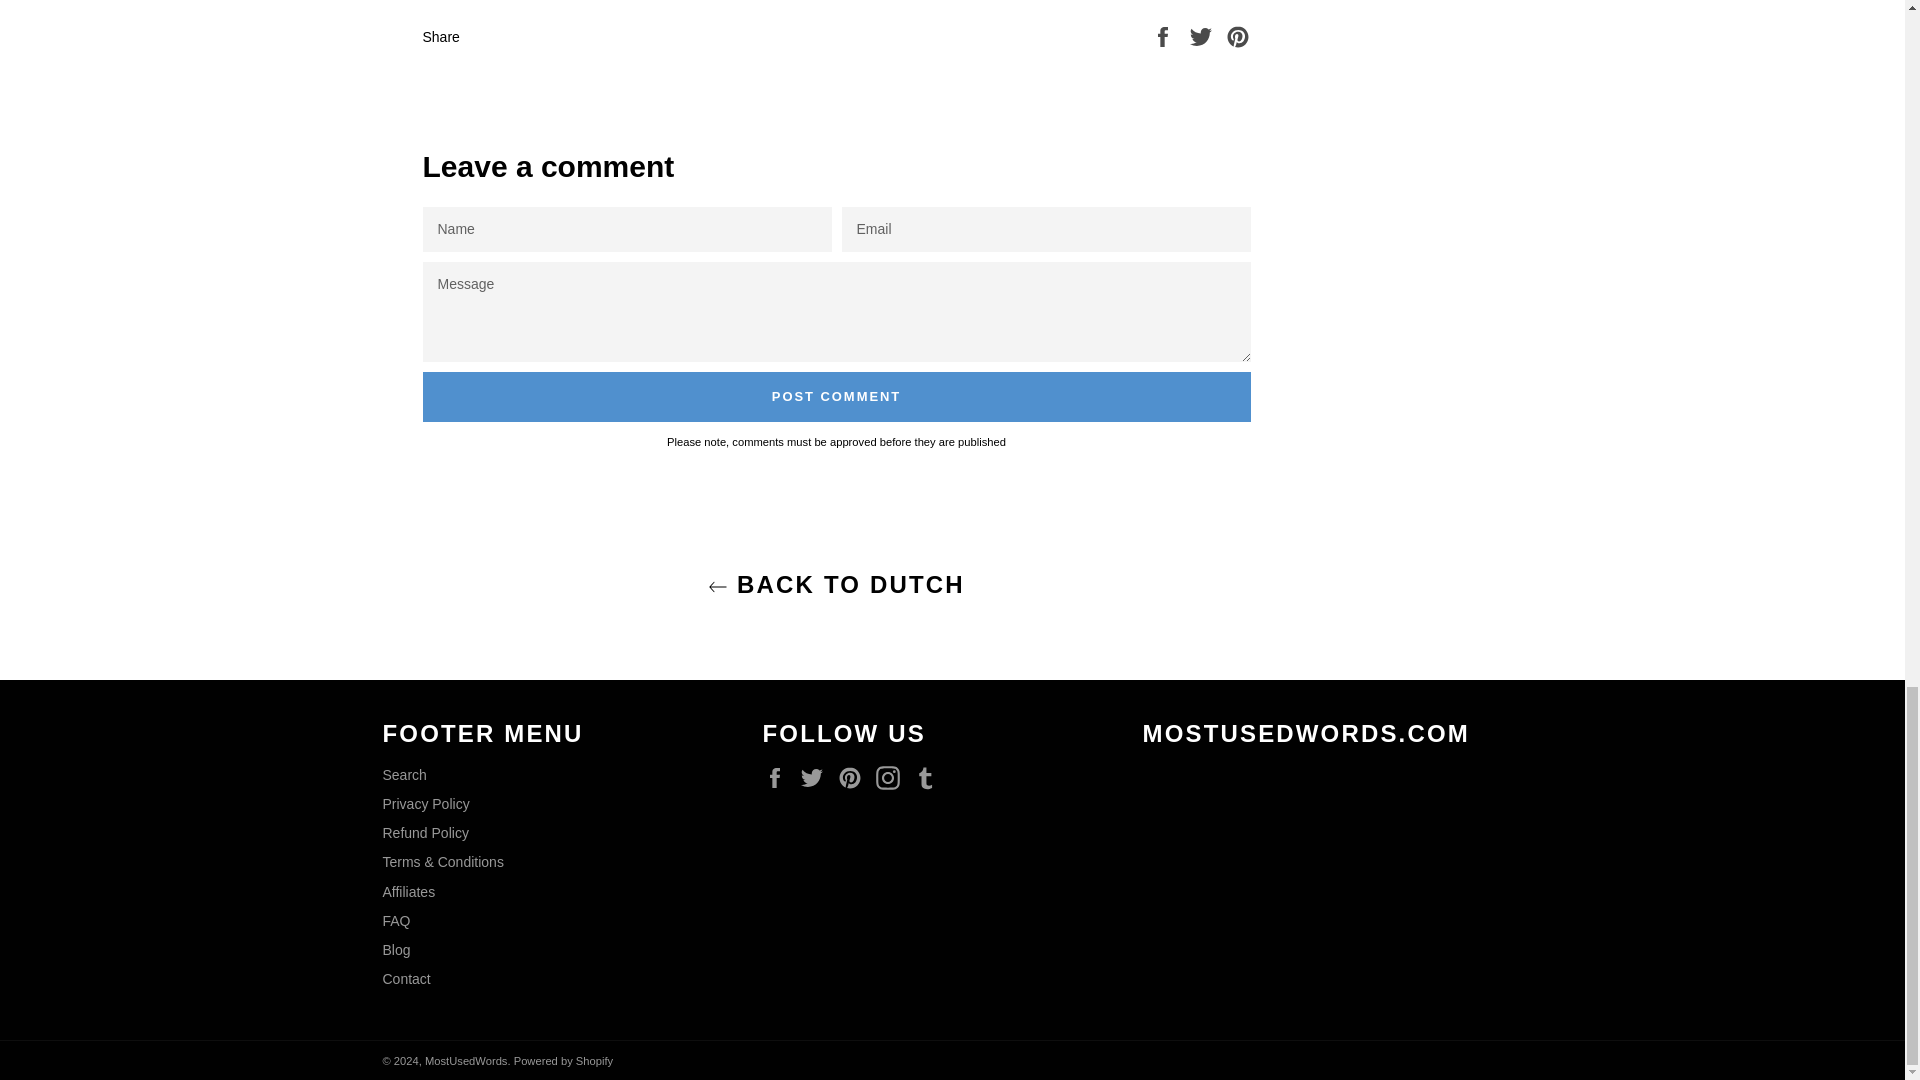 This screenshot has width=1920, height=1080. I want to click on MostUsedWords on Twitter, so click(816, 777).